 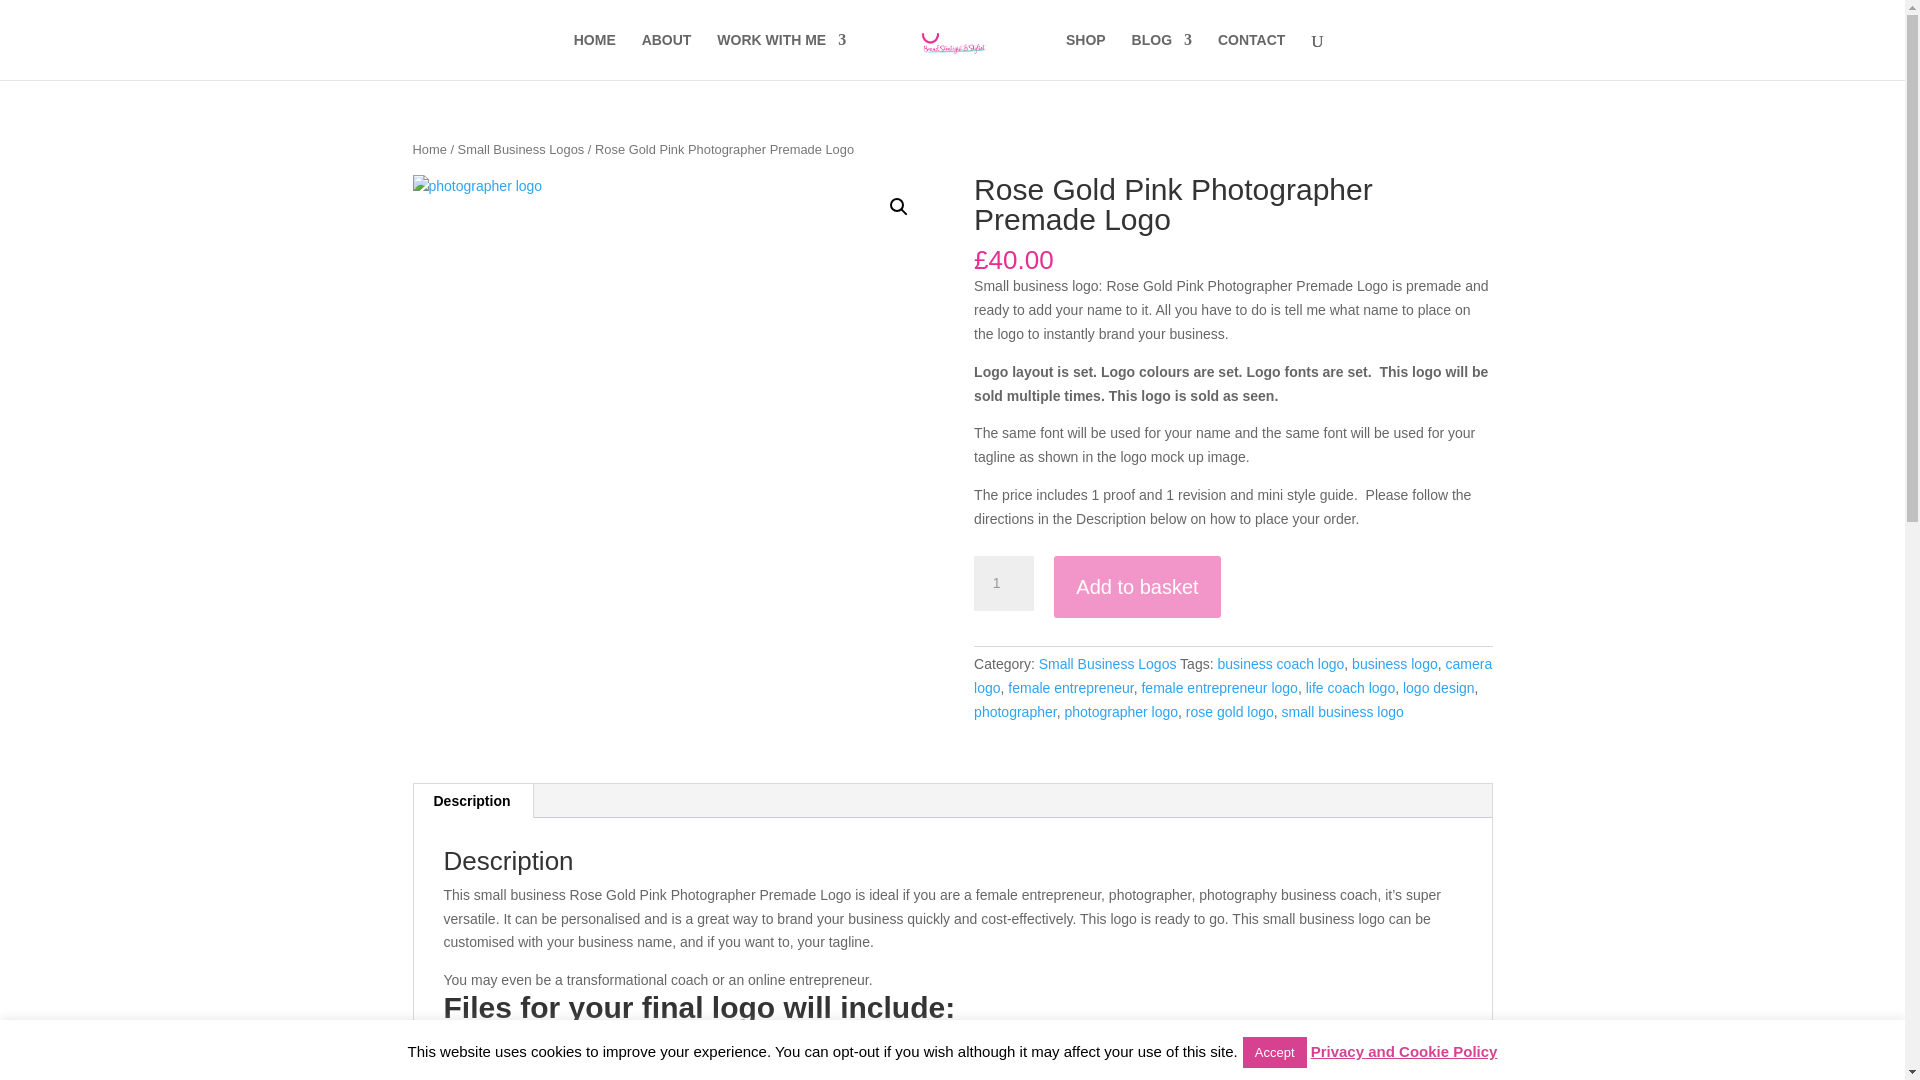 What do you see at coordinates (1162, 56) in the screenshot?
I see `BLOG` at bounding box center [1162, 56].